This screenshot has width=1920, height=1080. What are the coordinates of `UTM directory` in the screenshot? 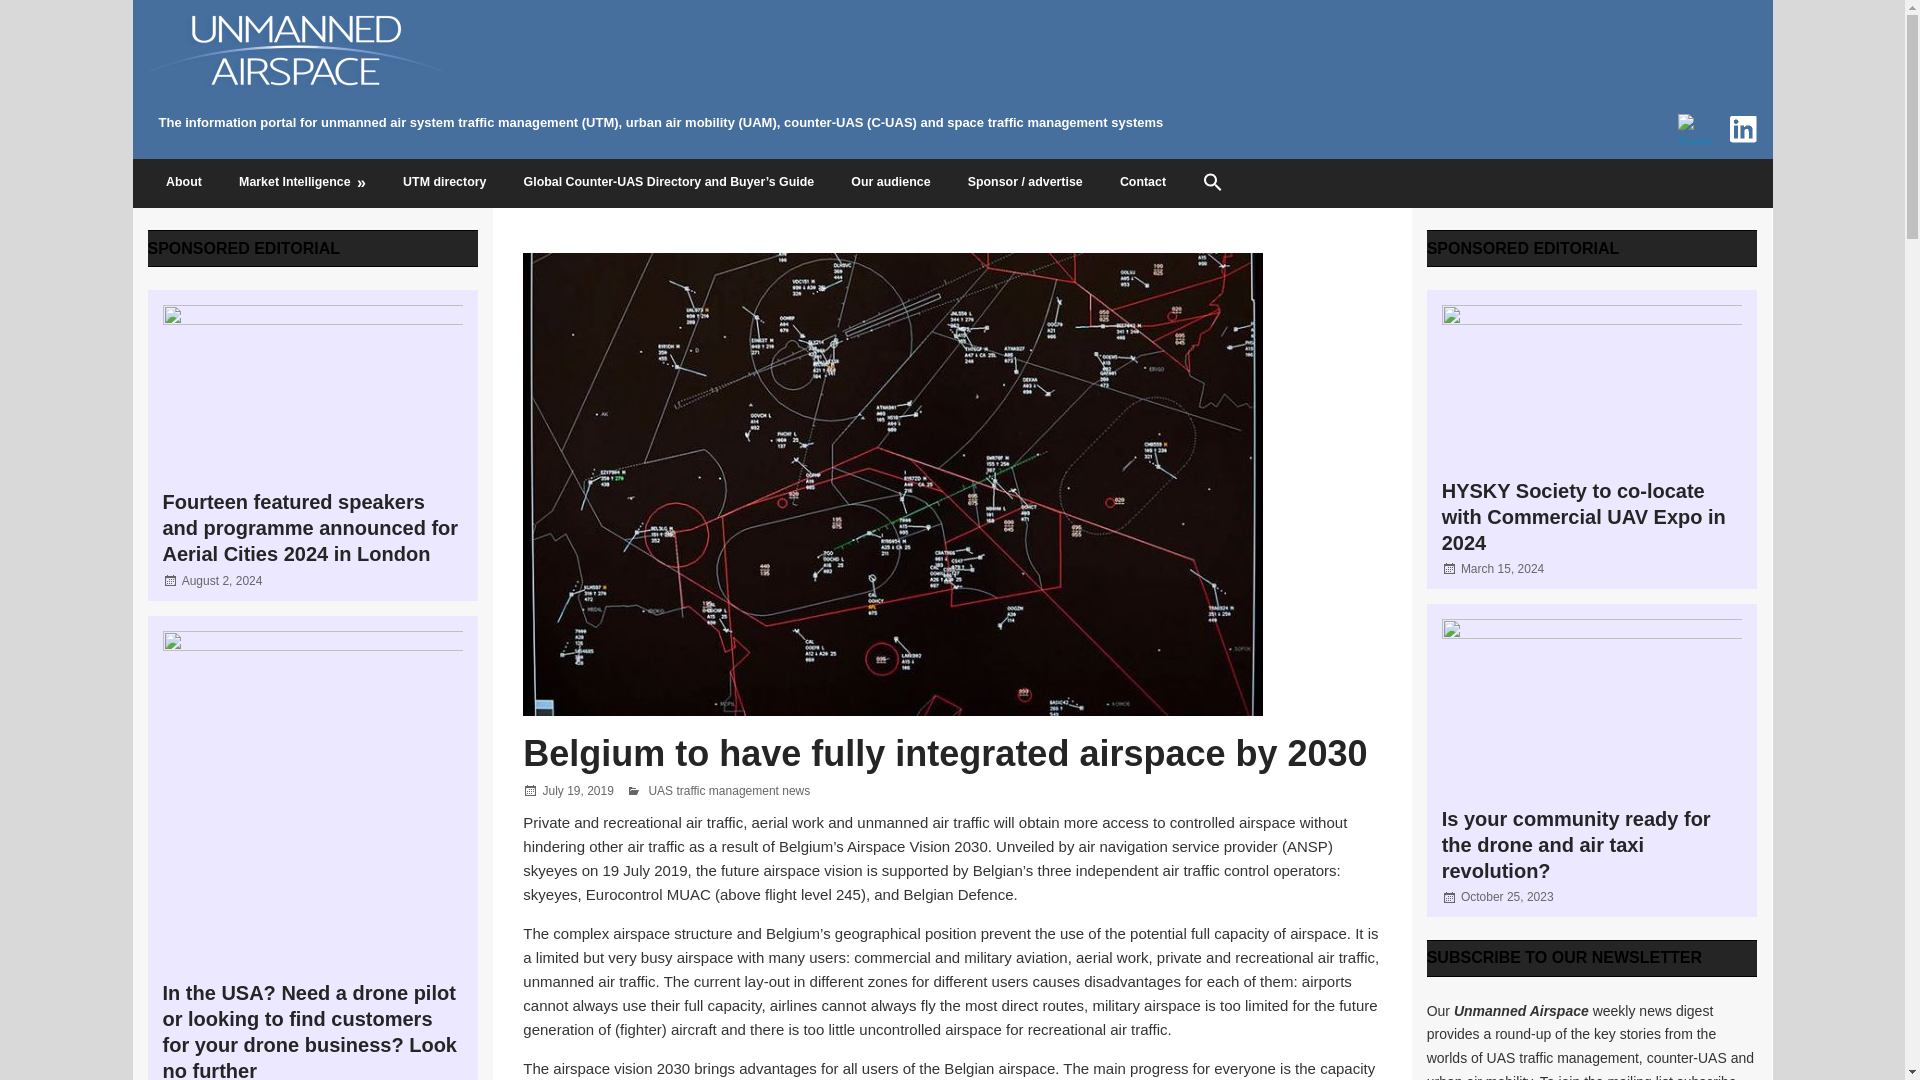 It's located at (446, 184).